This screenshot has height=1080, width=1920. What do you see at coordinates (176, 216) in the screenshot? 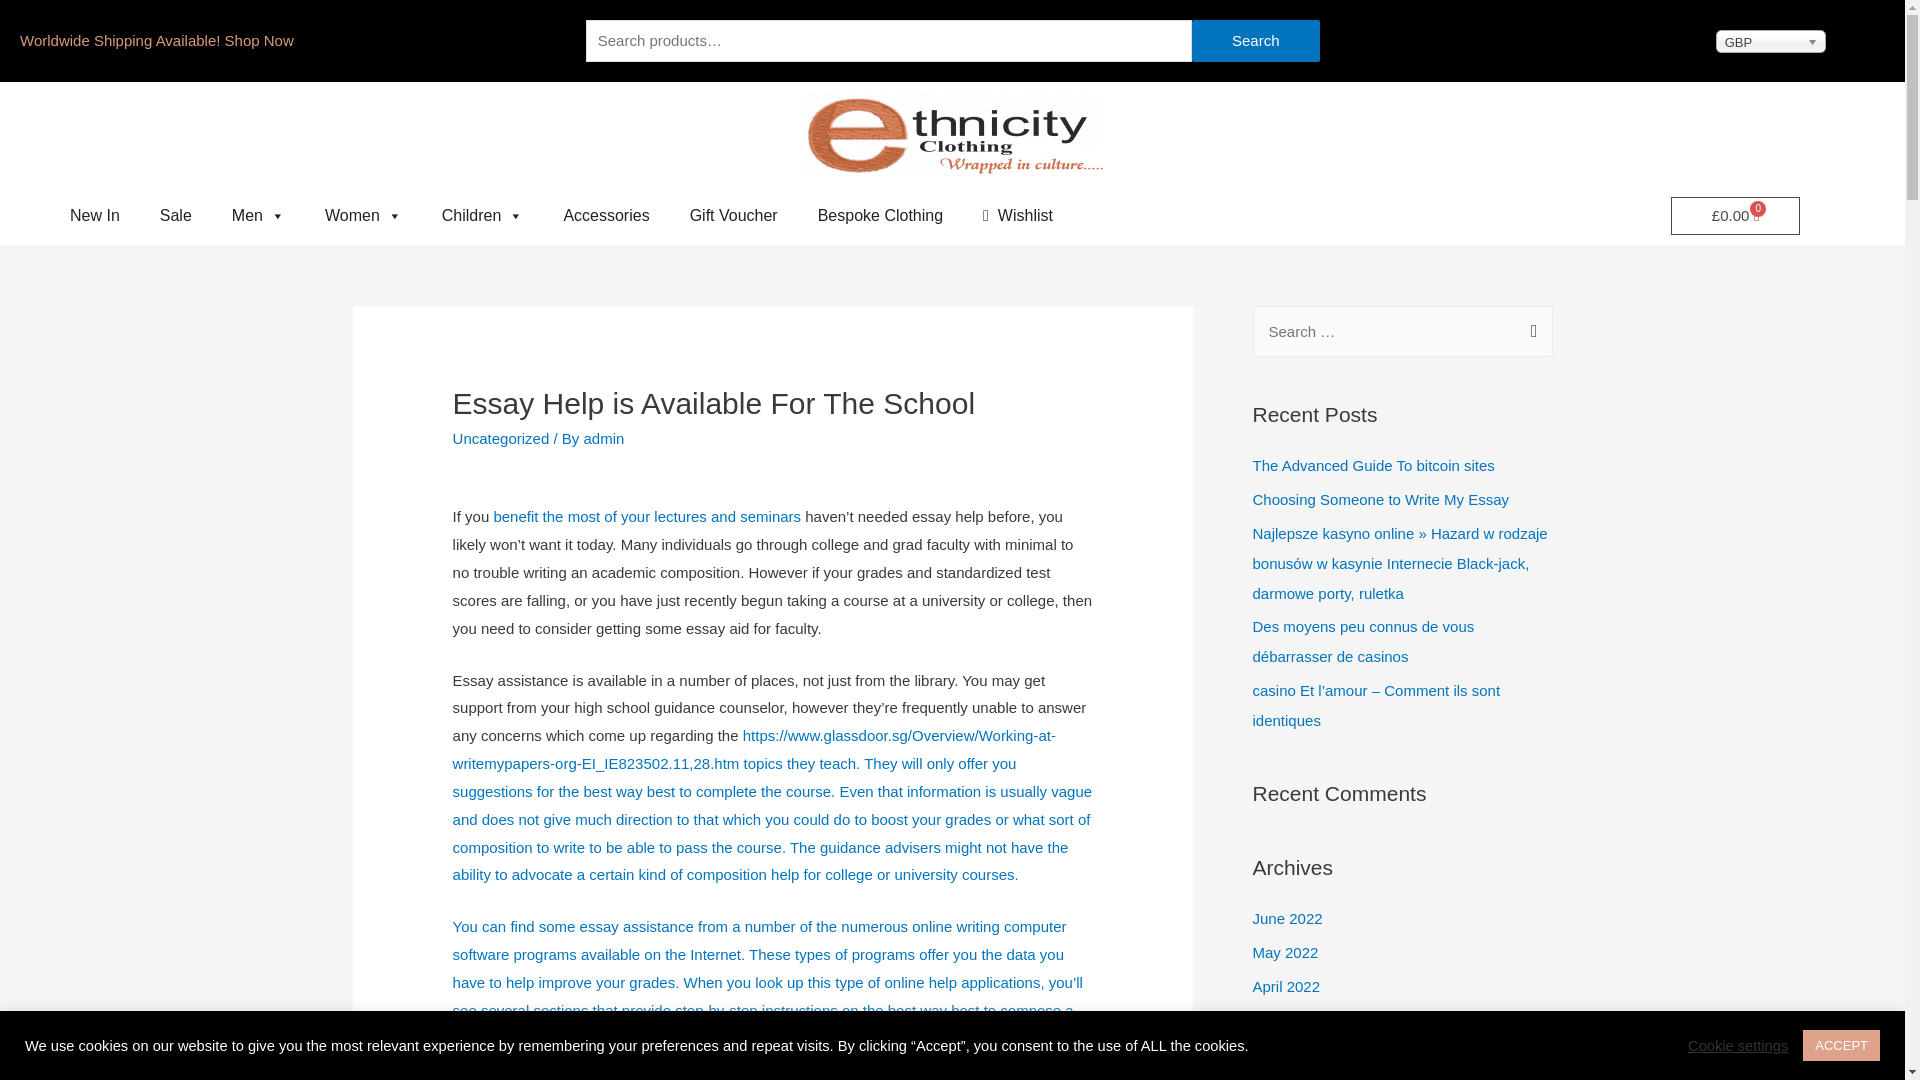
I see `Sale` at bounding box center [176, 216].